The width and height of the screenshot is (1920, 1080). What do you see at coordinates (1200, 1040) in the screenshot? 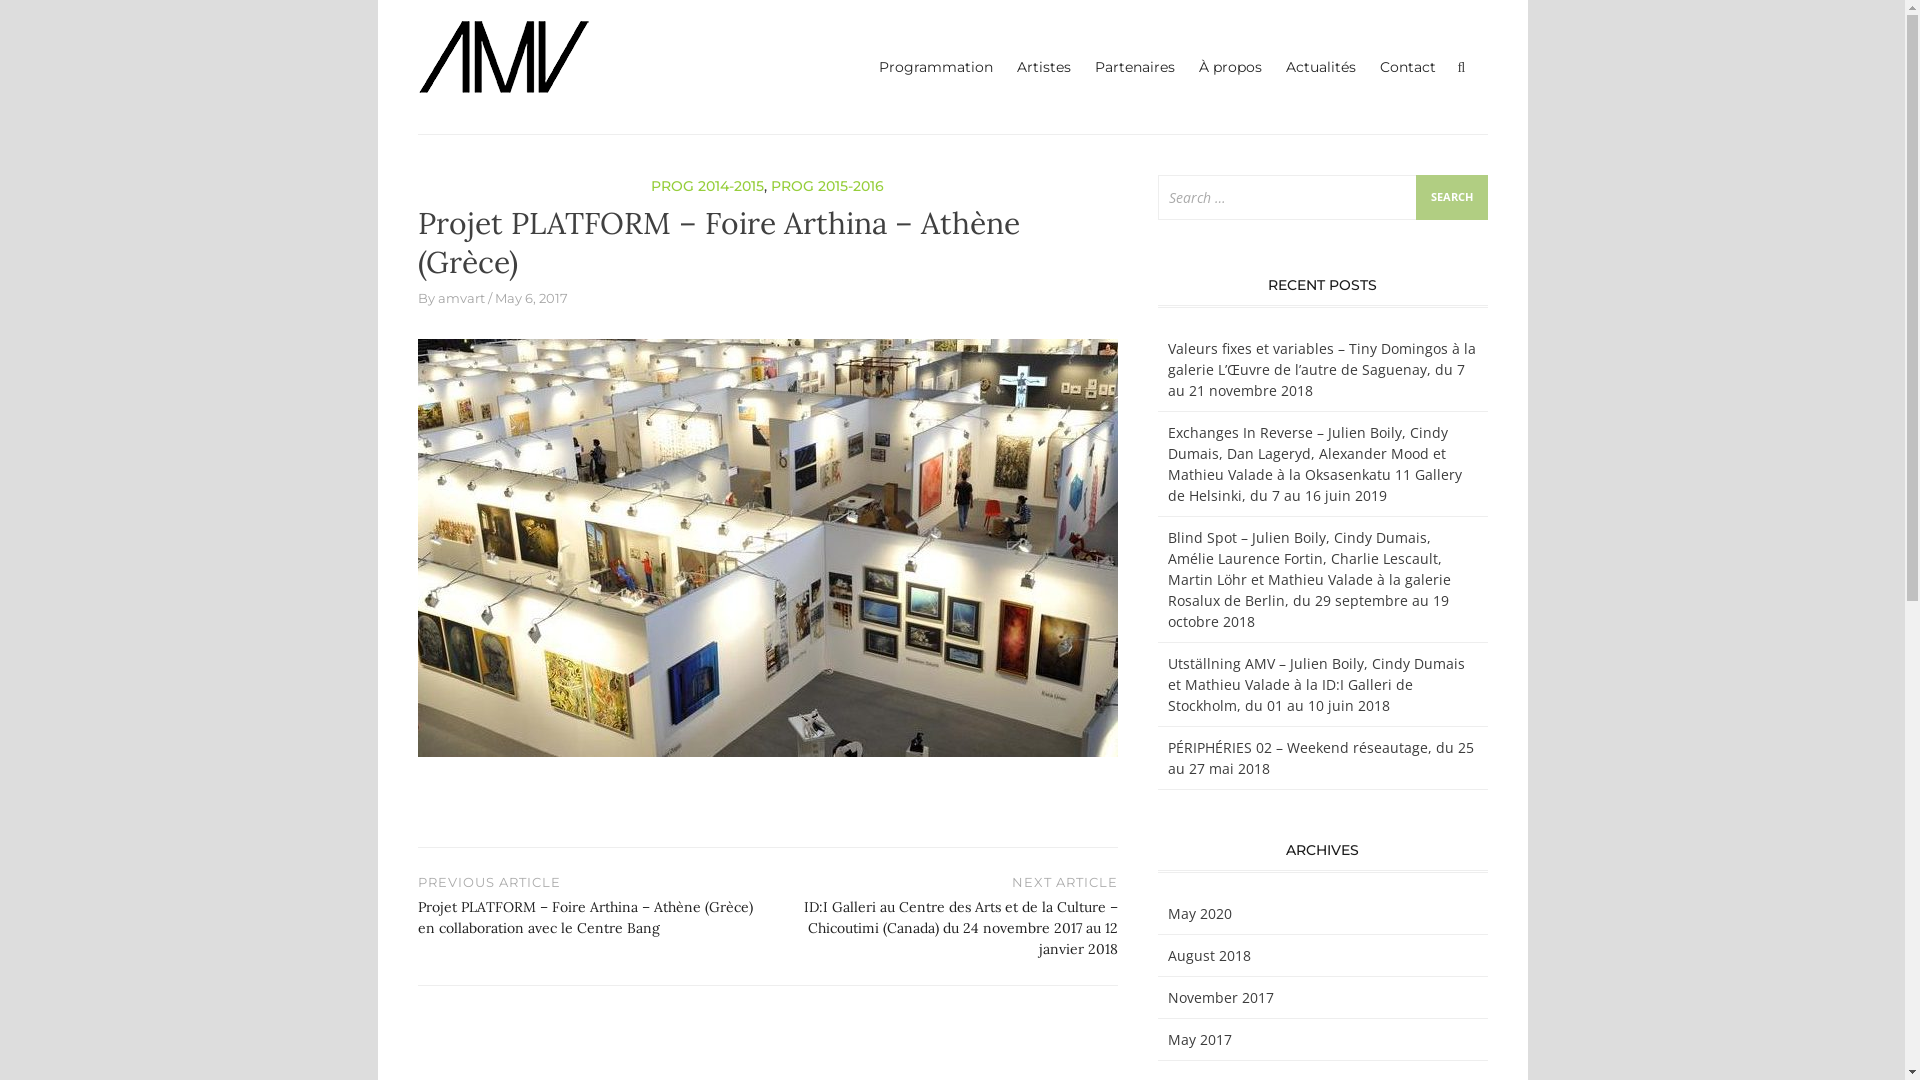
I see `May 2017` at bounding box center [1200, 1040].